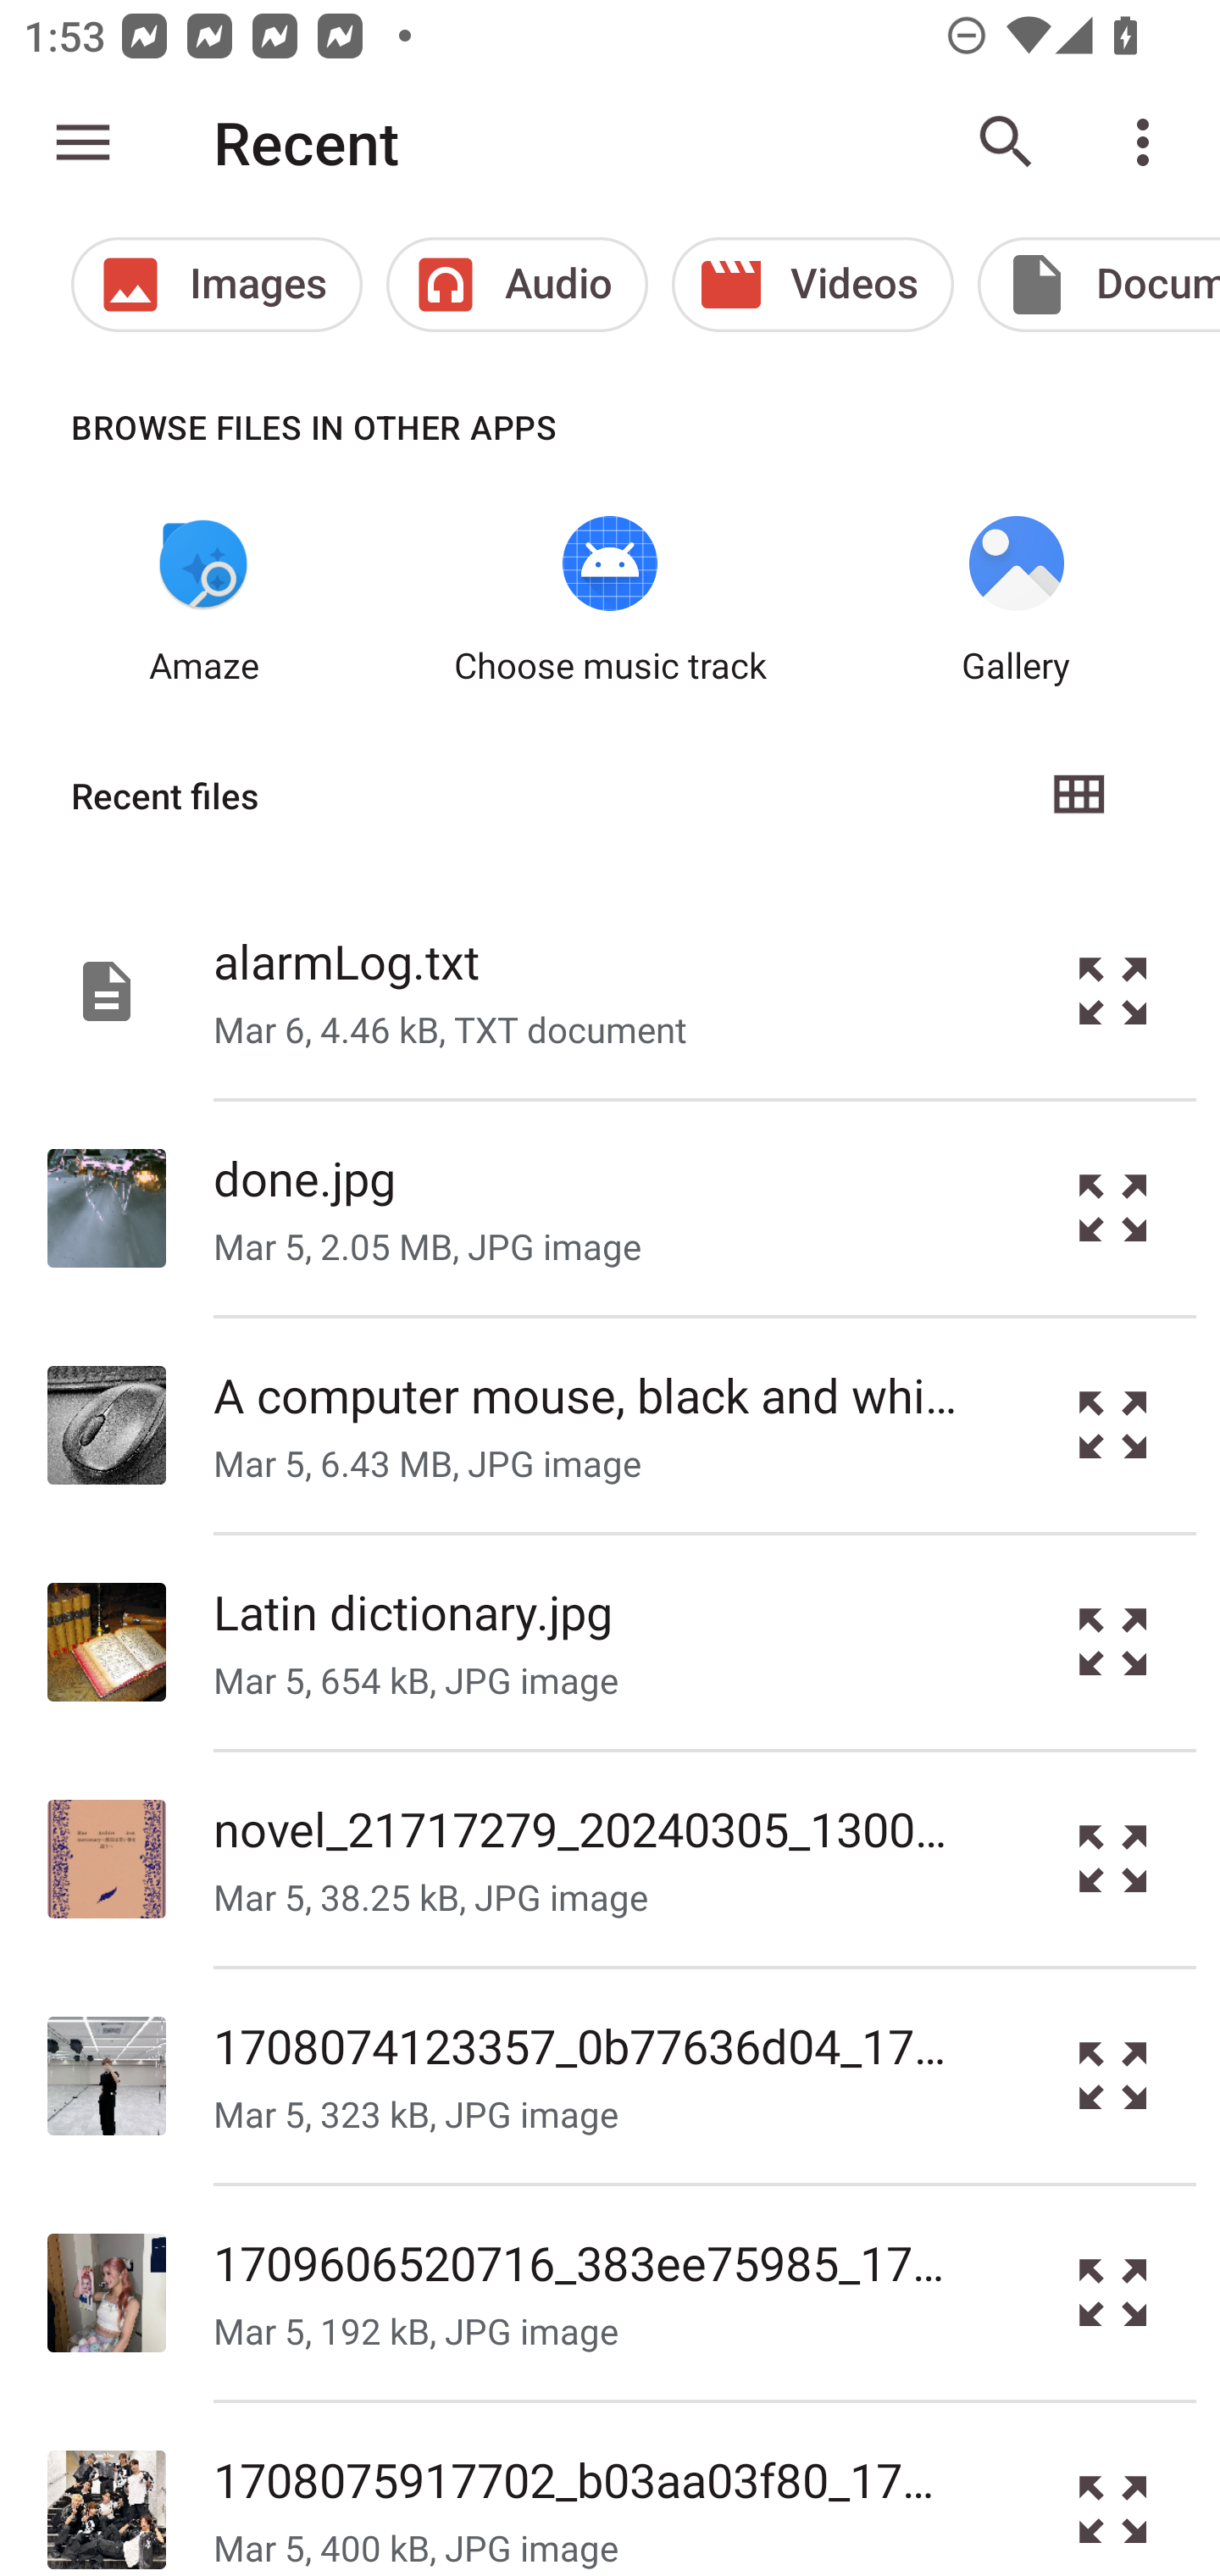 This screenshot has height=2576, width=1220. What do you see at coordinates (203, 601) in the screenshot?
I see `Amaze` at bounding box center [203, 601].